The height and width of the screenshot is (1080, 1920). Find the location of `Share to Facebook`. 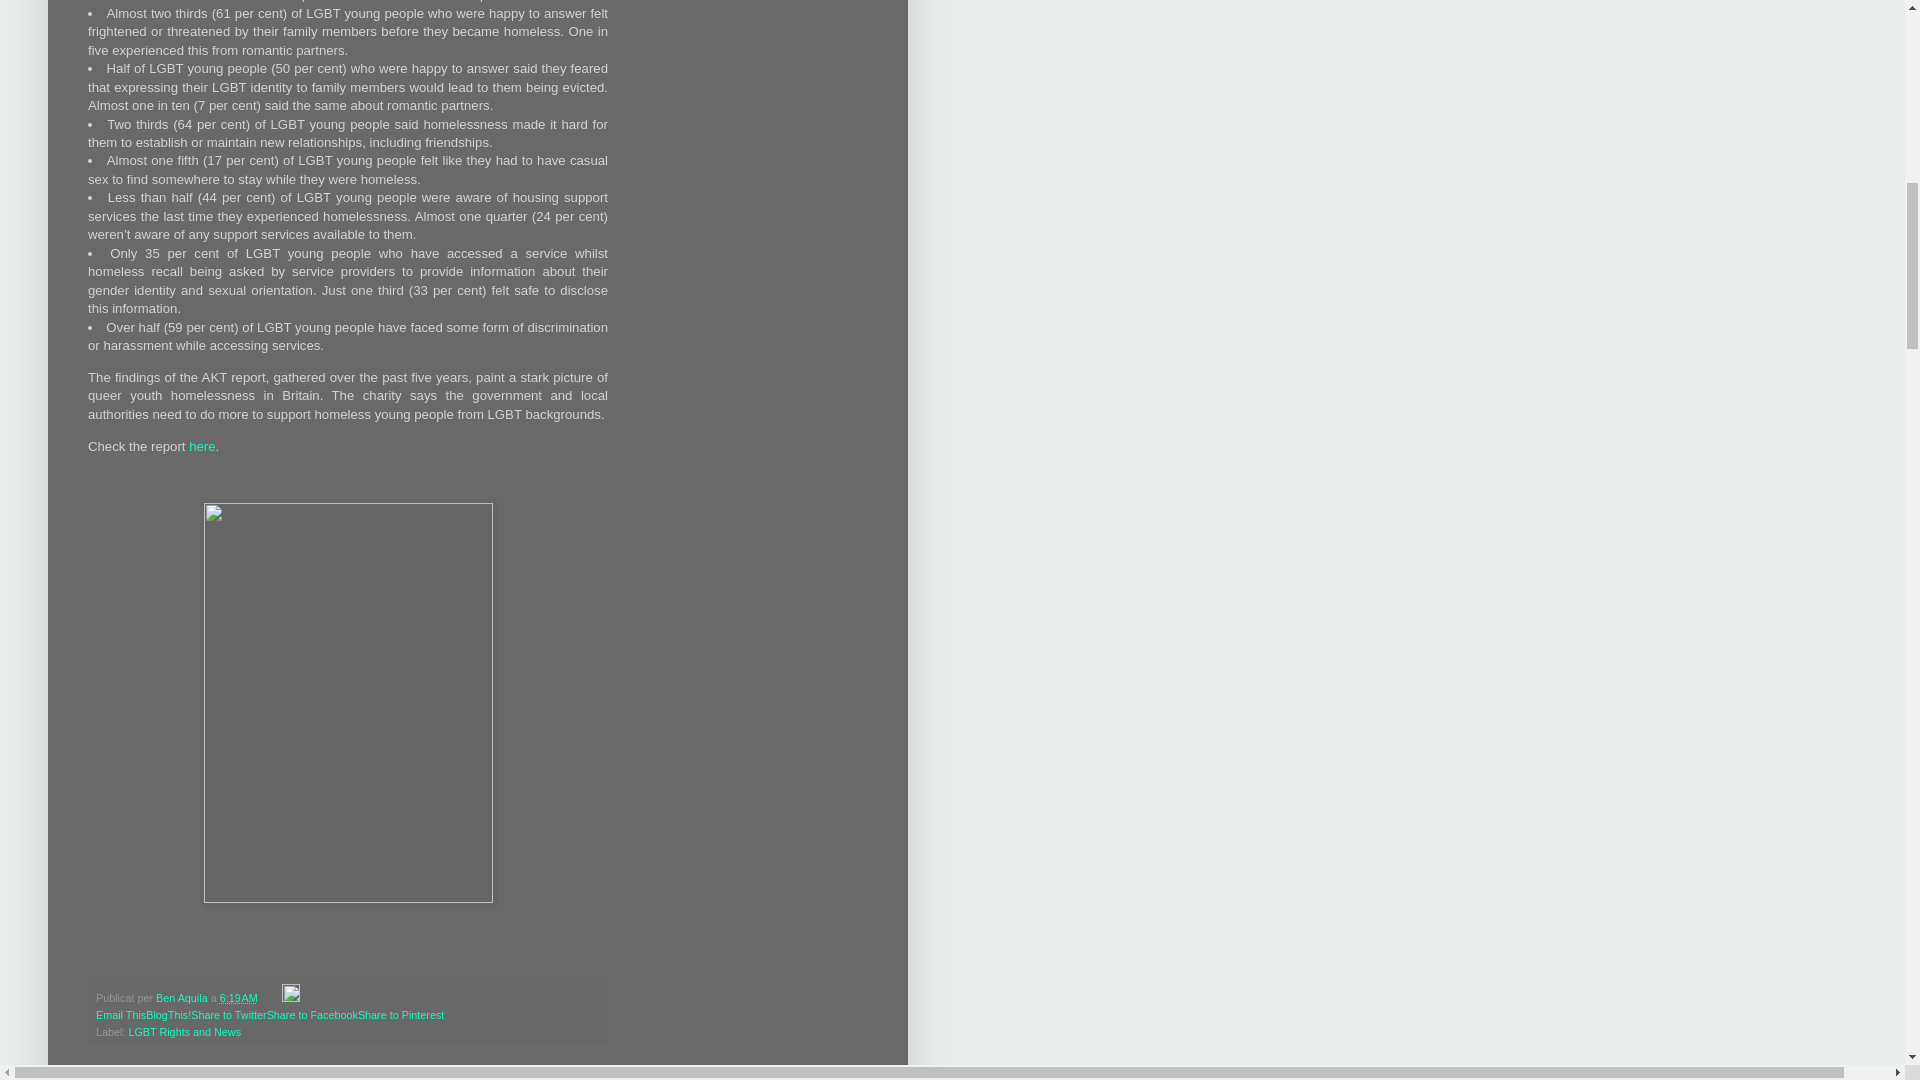

Share to Facebook is located at coordinates (312, 1014).